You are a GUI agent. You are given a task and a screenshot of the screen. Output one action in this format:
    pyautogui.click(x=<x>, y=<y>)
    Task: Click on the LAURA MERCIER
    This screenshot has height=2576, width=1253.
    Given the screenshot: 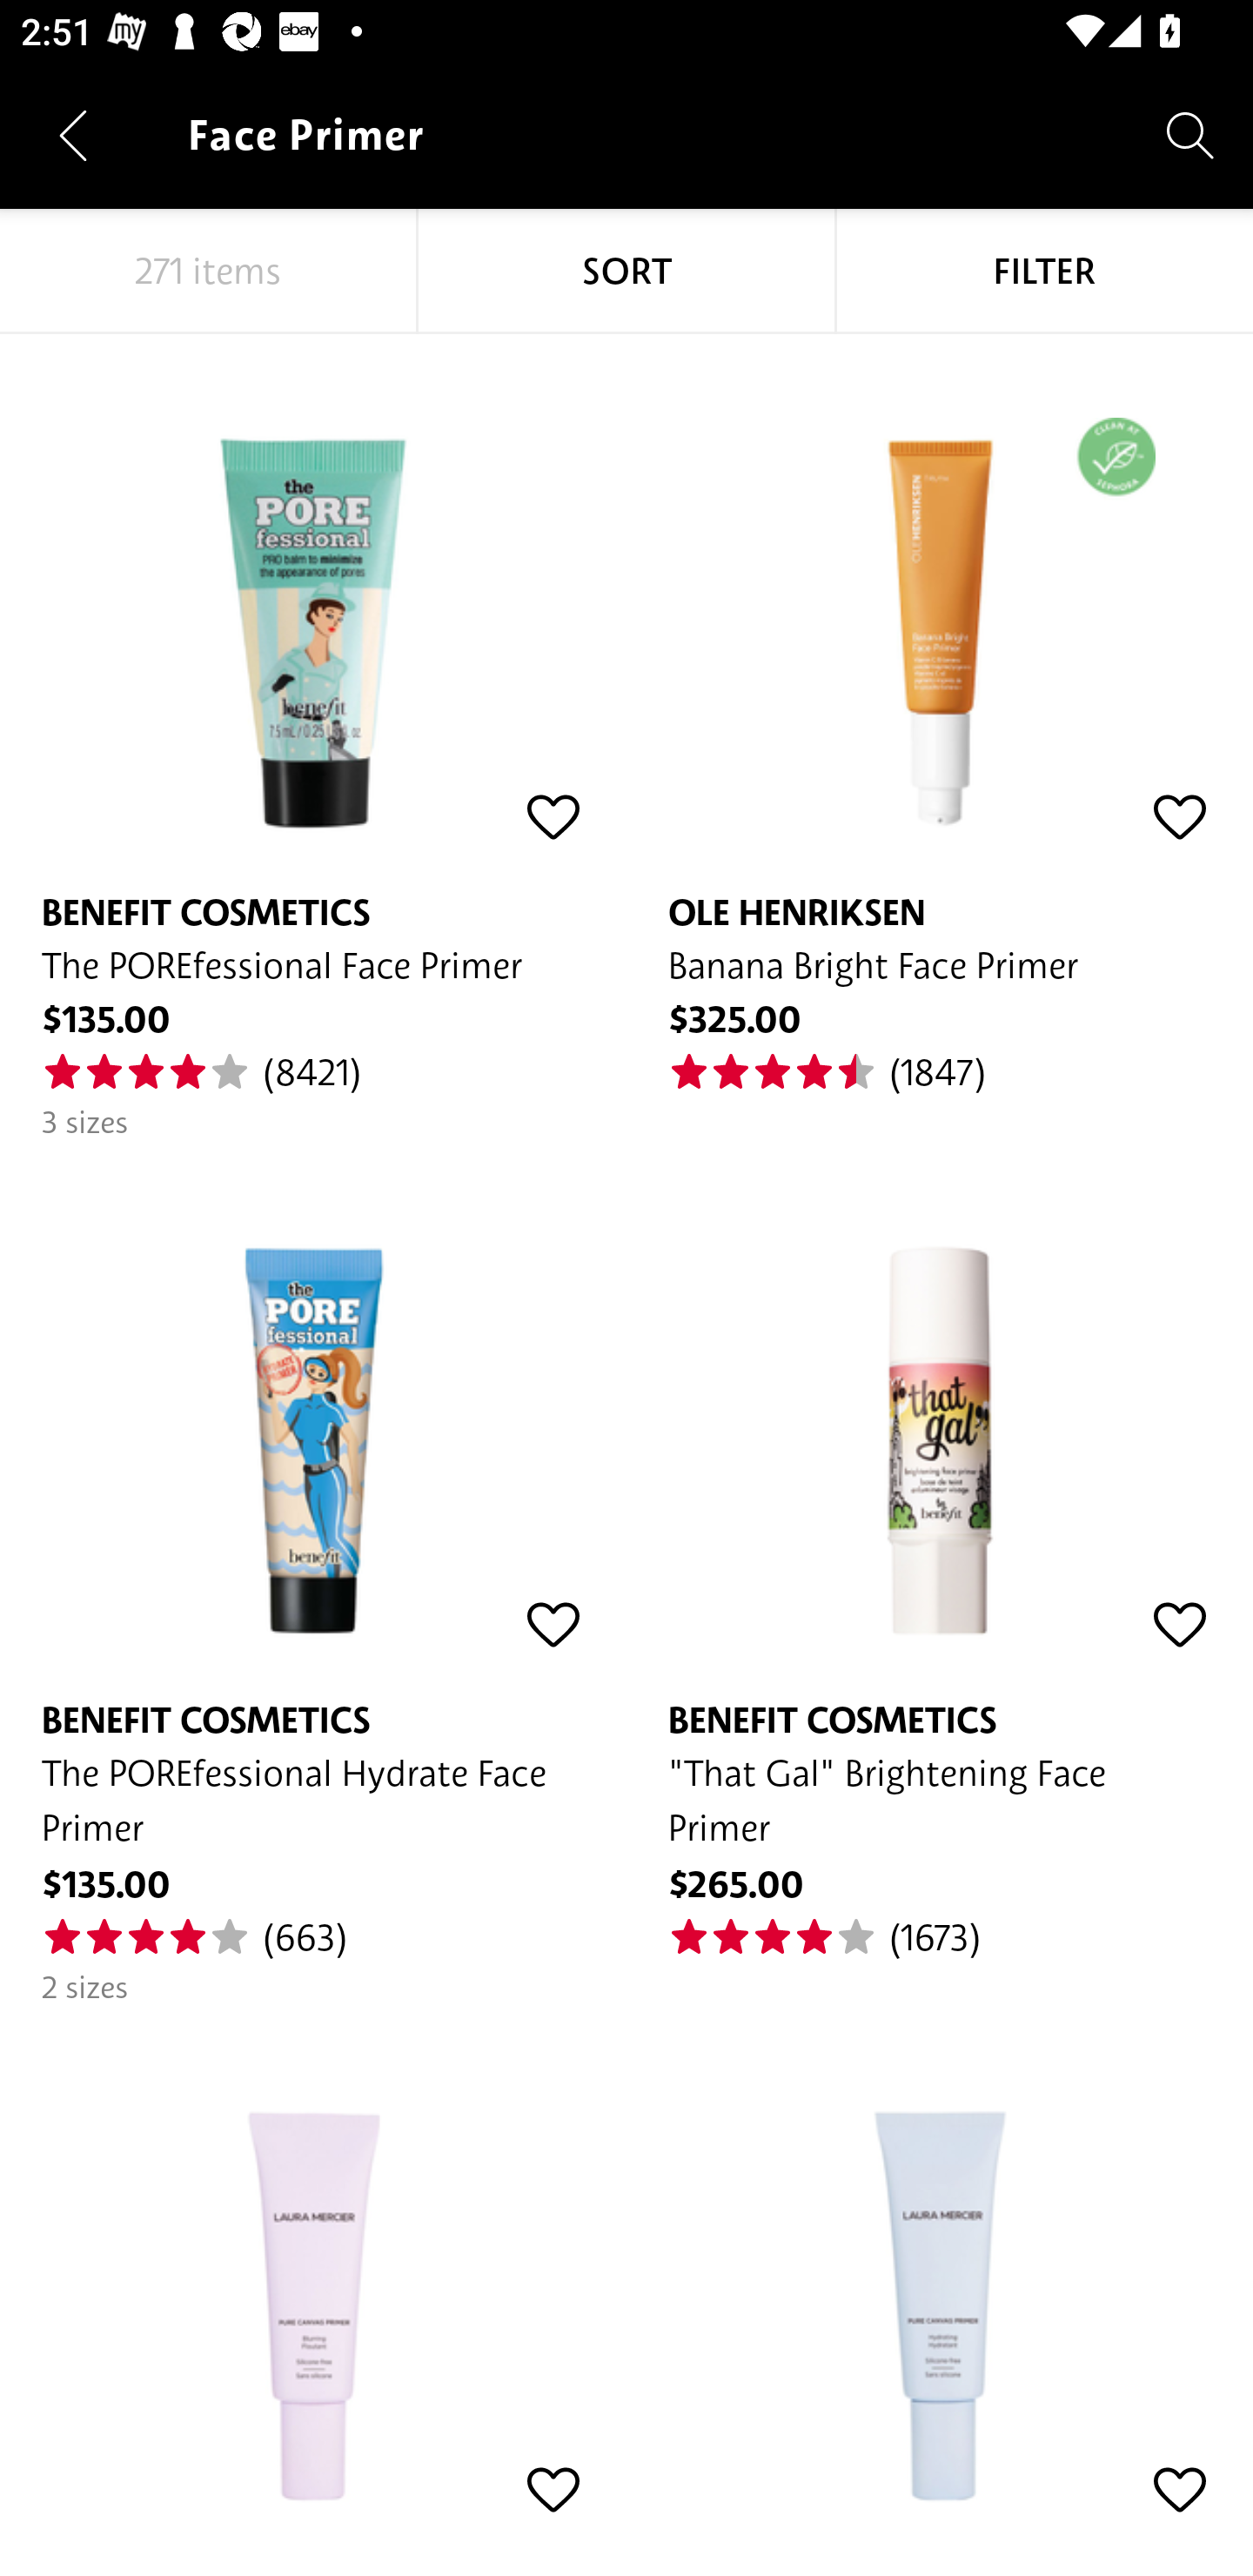 What is the action you would take?
    pyautogui.click(x=313, y=2270)
    